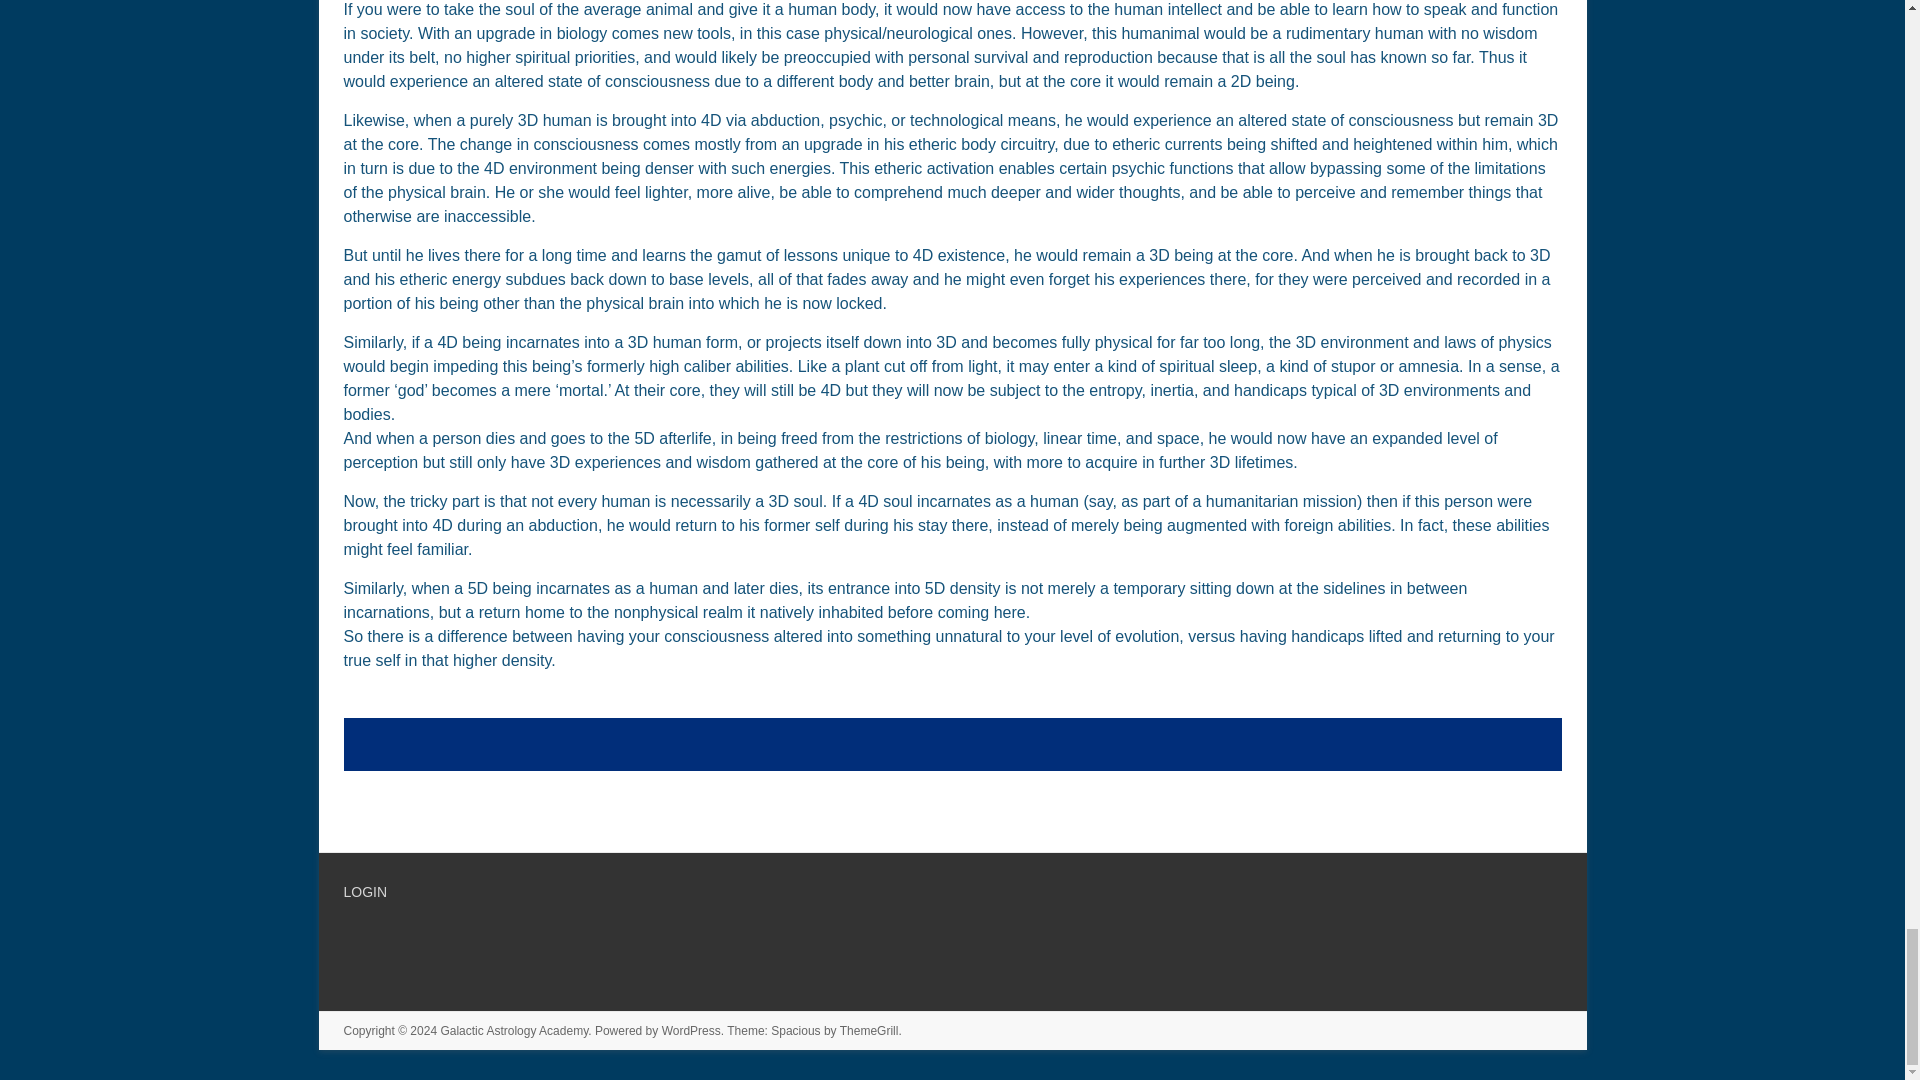 The image size is (1920, 1080). Describe the element at coordinates (513, 1030) in the screenshot. I see `Galactic Astrology Academy` at that location.